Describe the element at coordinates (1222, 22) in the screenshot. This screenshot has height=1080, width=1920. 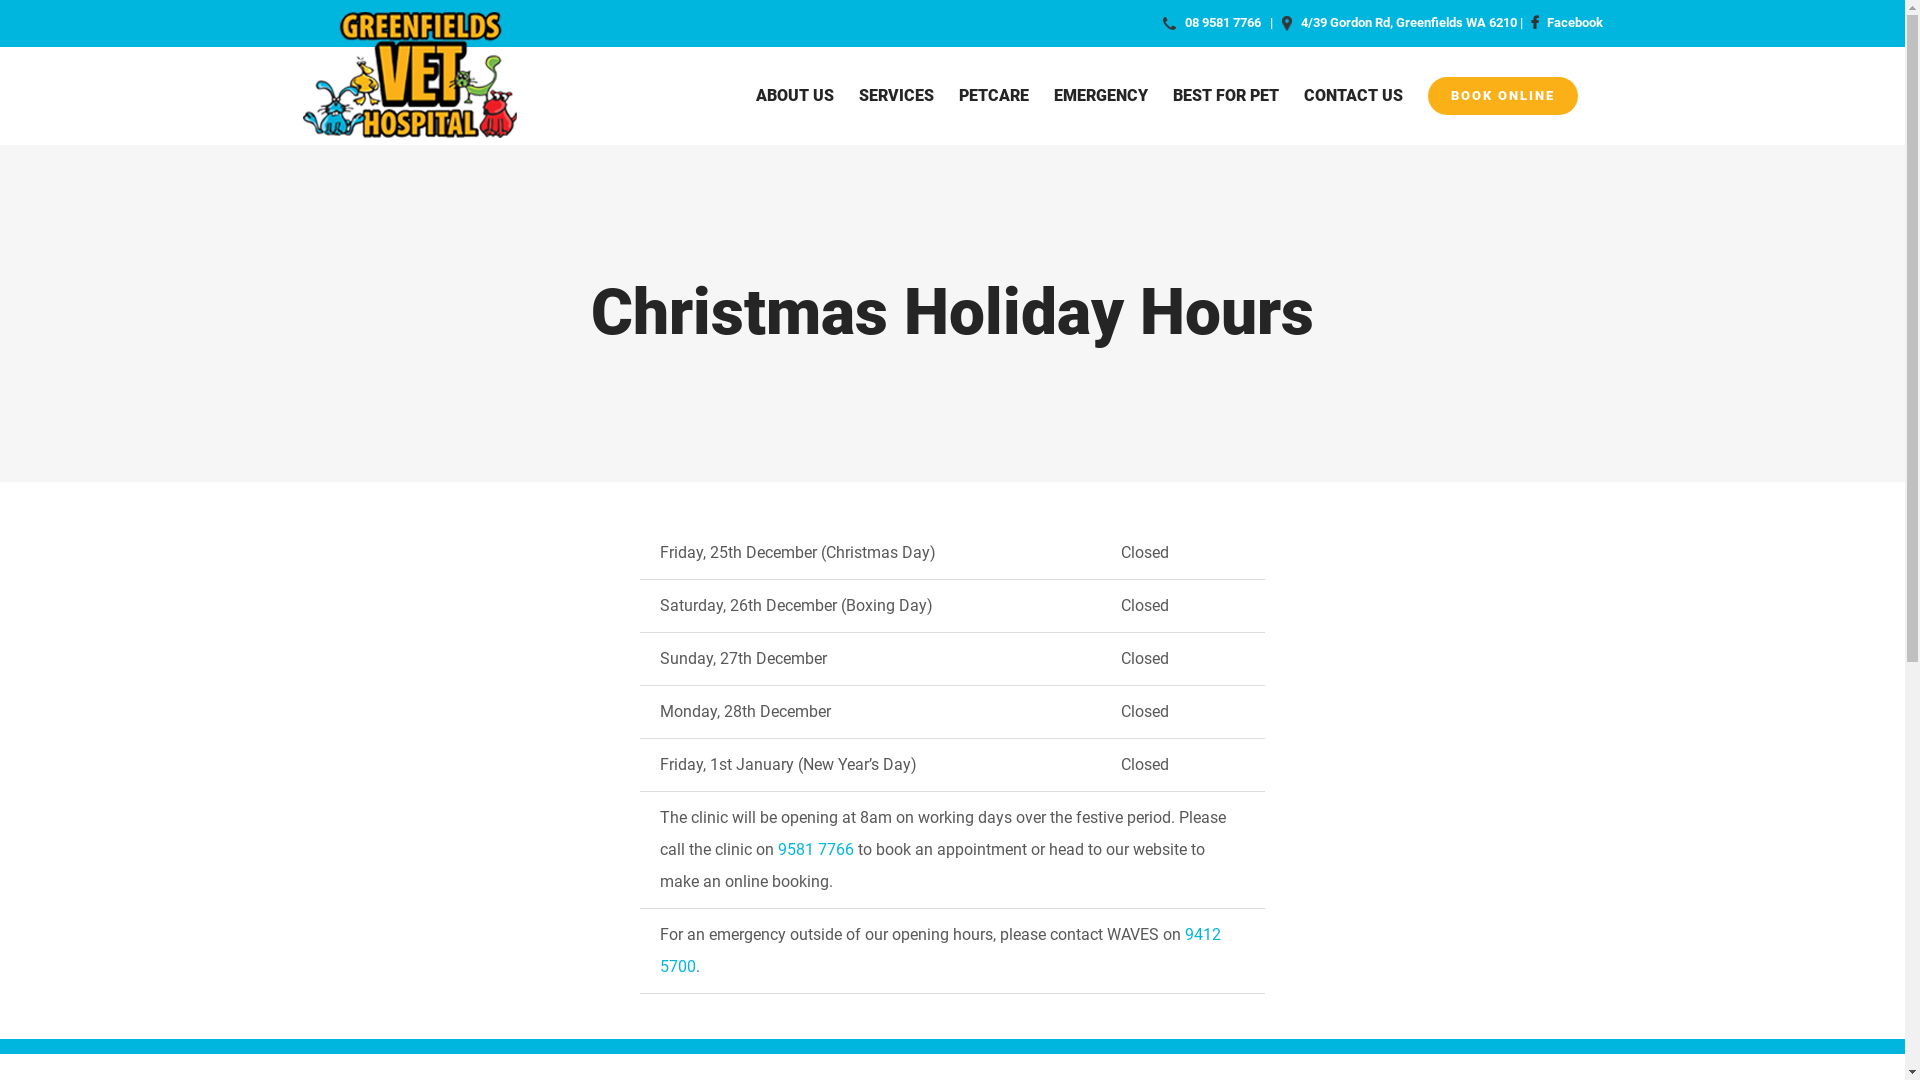
I see `08 9581 7766` at that location.